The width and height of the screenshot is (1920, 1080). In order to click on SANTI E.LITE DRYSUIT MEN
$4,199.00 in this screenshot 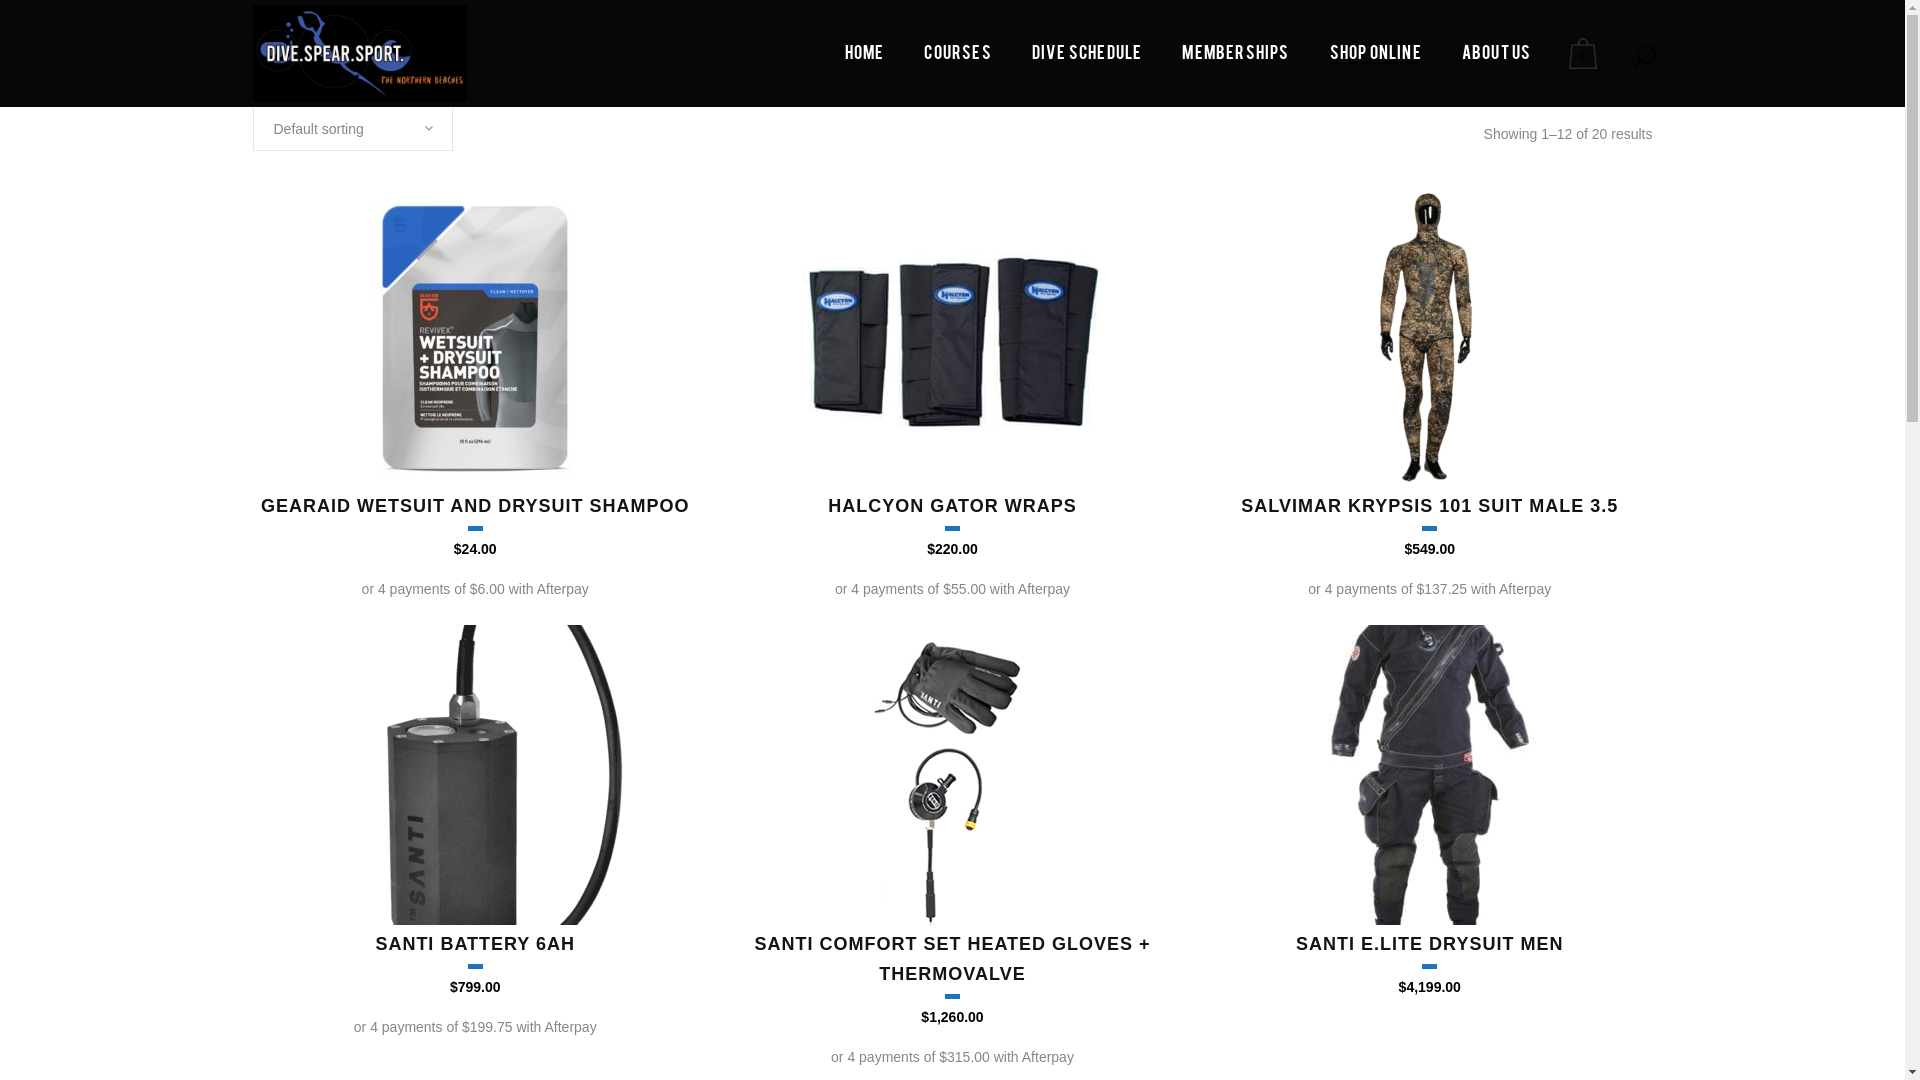, I will do `click(1430, 964)`.